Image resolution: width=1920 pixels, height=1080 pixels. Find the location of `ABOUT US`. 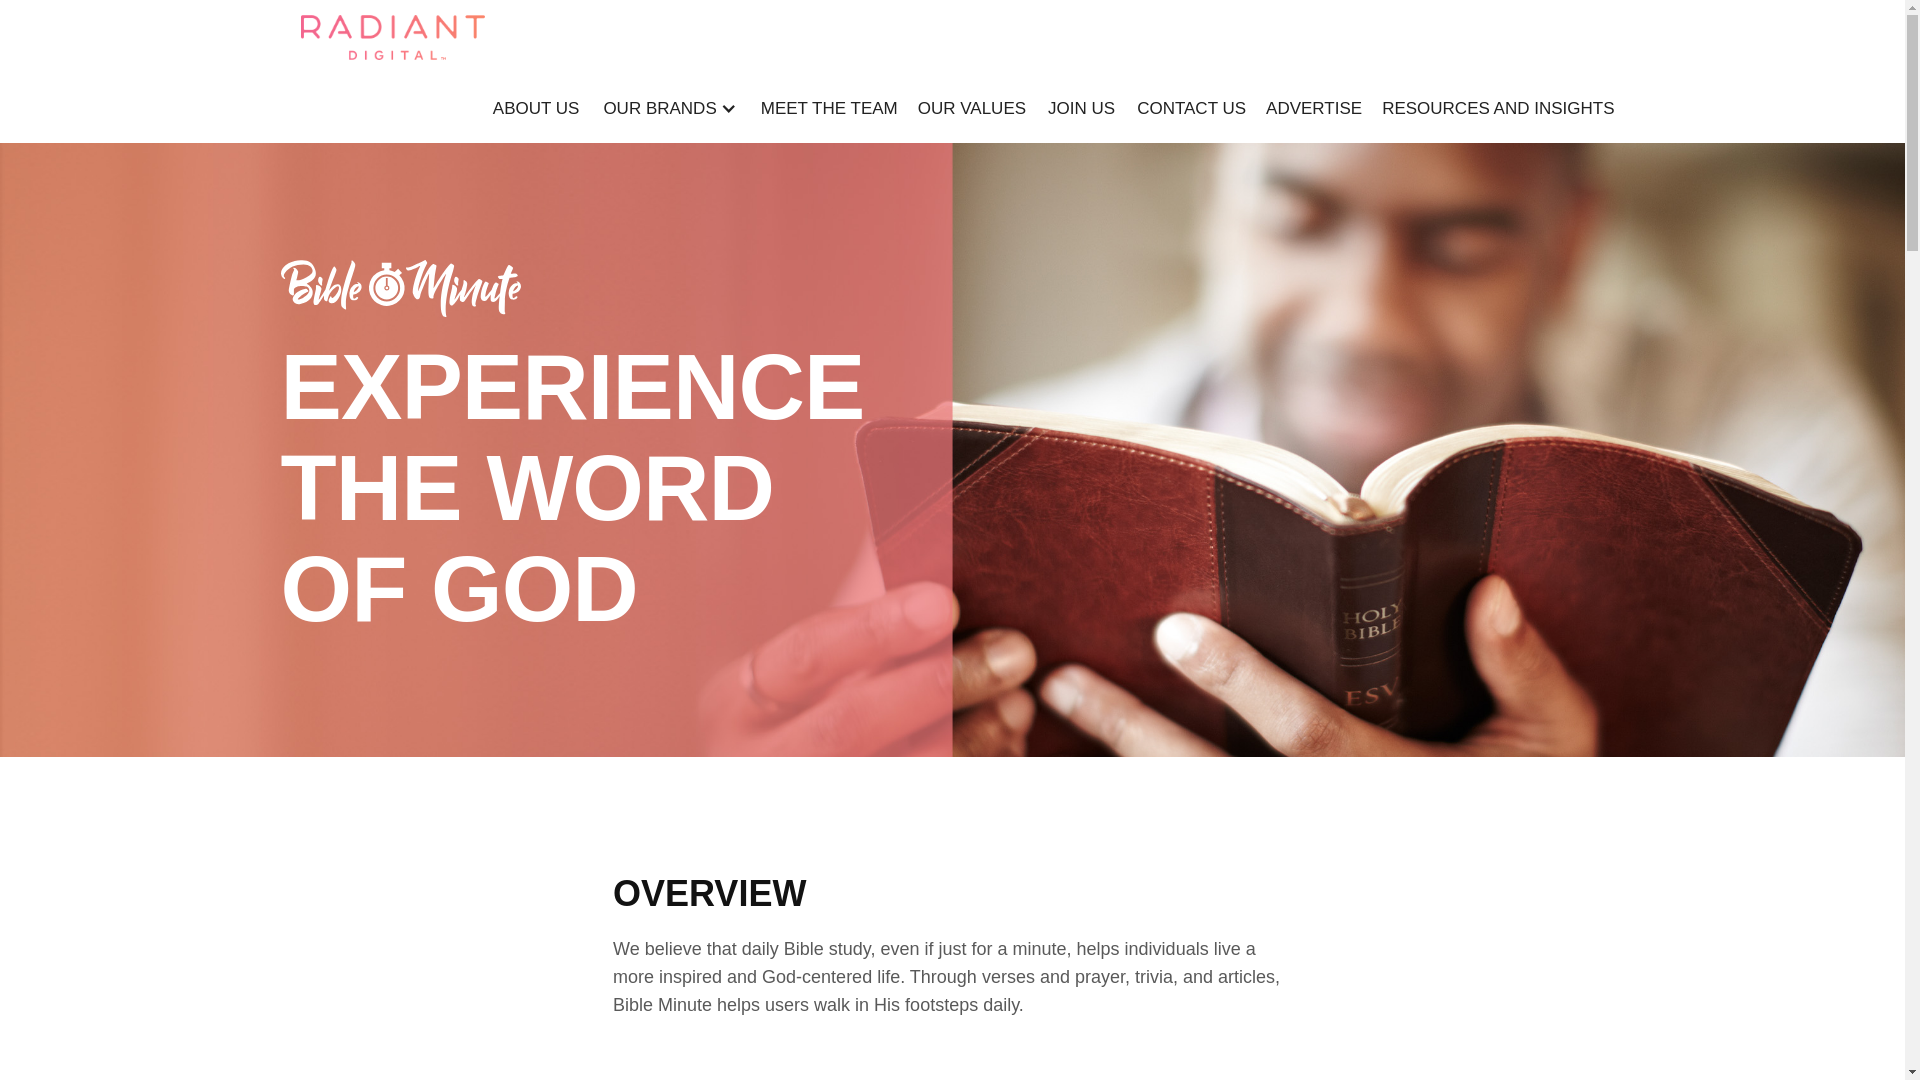

ABOUT US is located at coordinates (536, 108).